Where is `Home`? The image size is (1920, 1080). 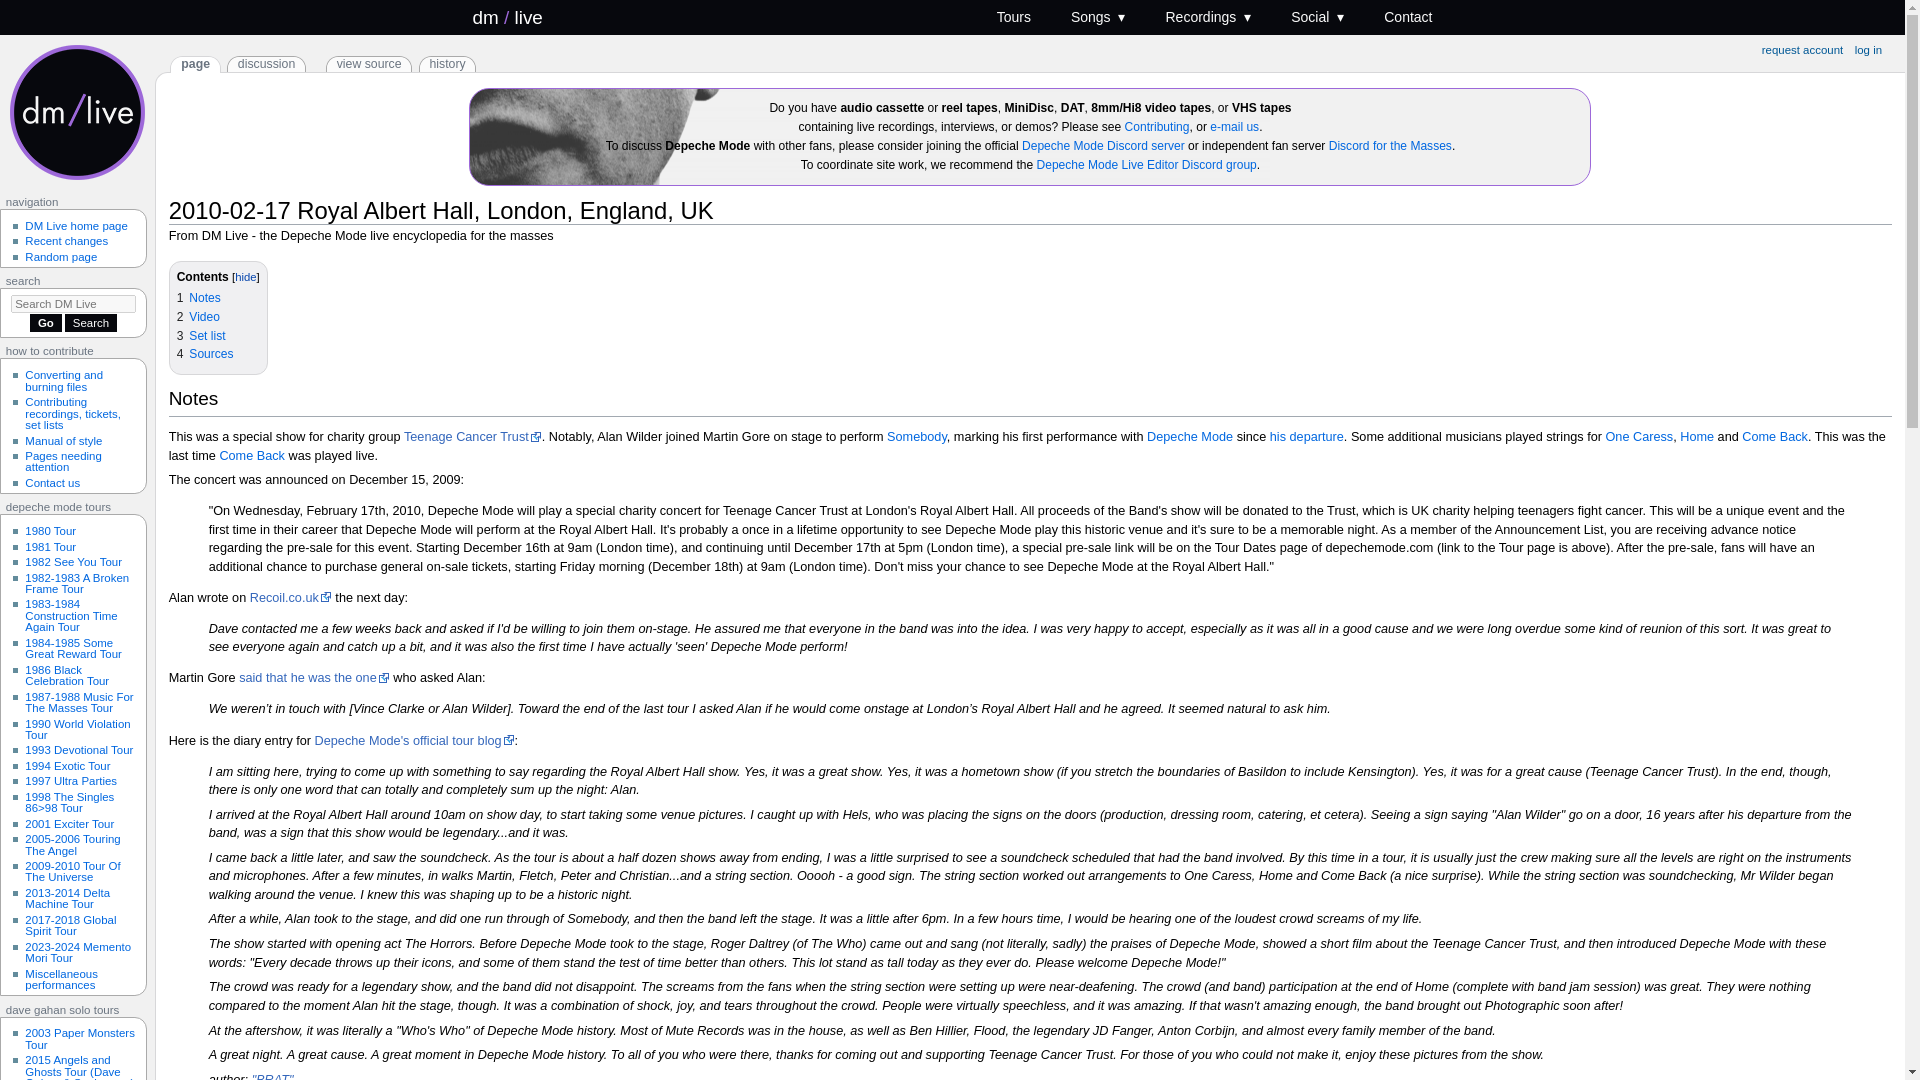
Home is located at coordinates (1697, 436).